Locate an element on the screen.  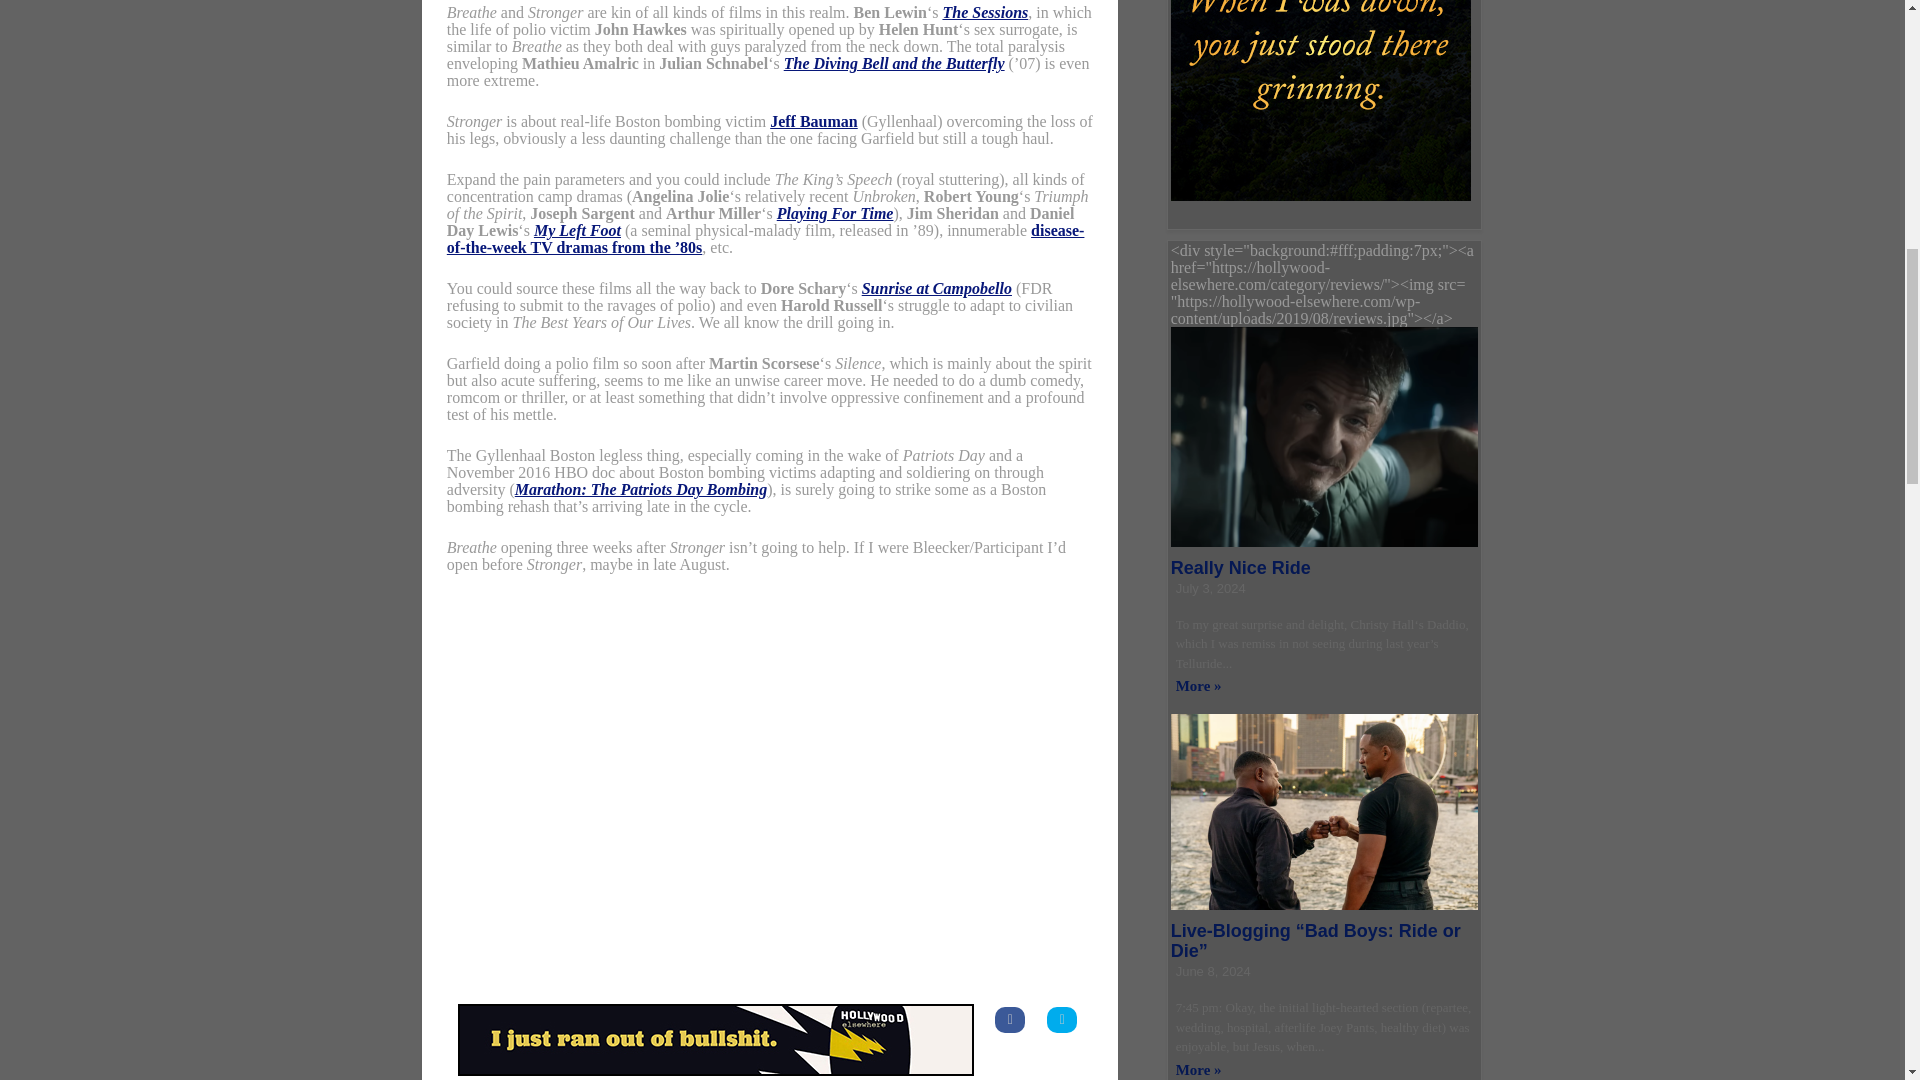
Sunrise at Campobello is located at coordinates (936, 288).